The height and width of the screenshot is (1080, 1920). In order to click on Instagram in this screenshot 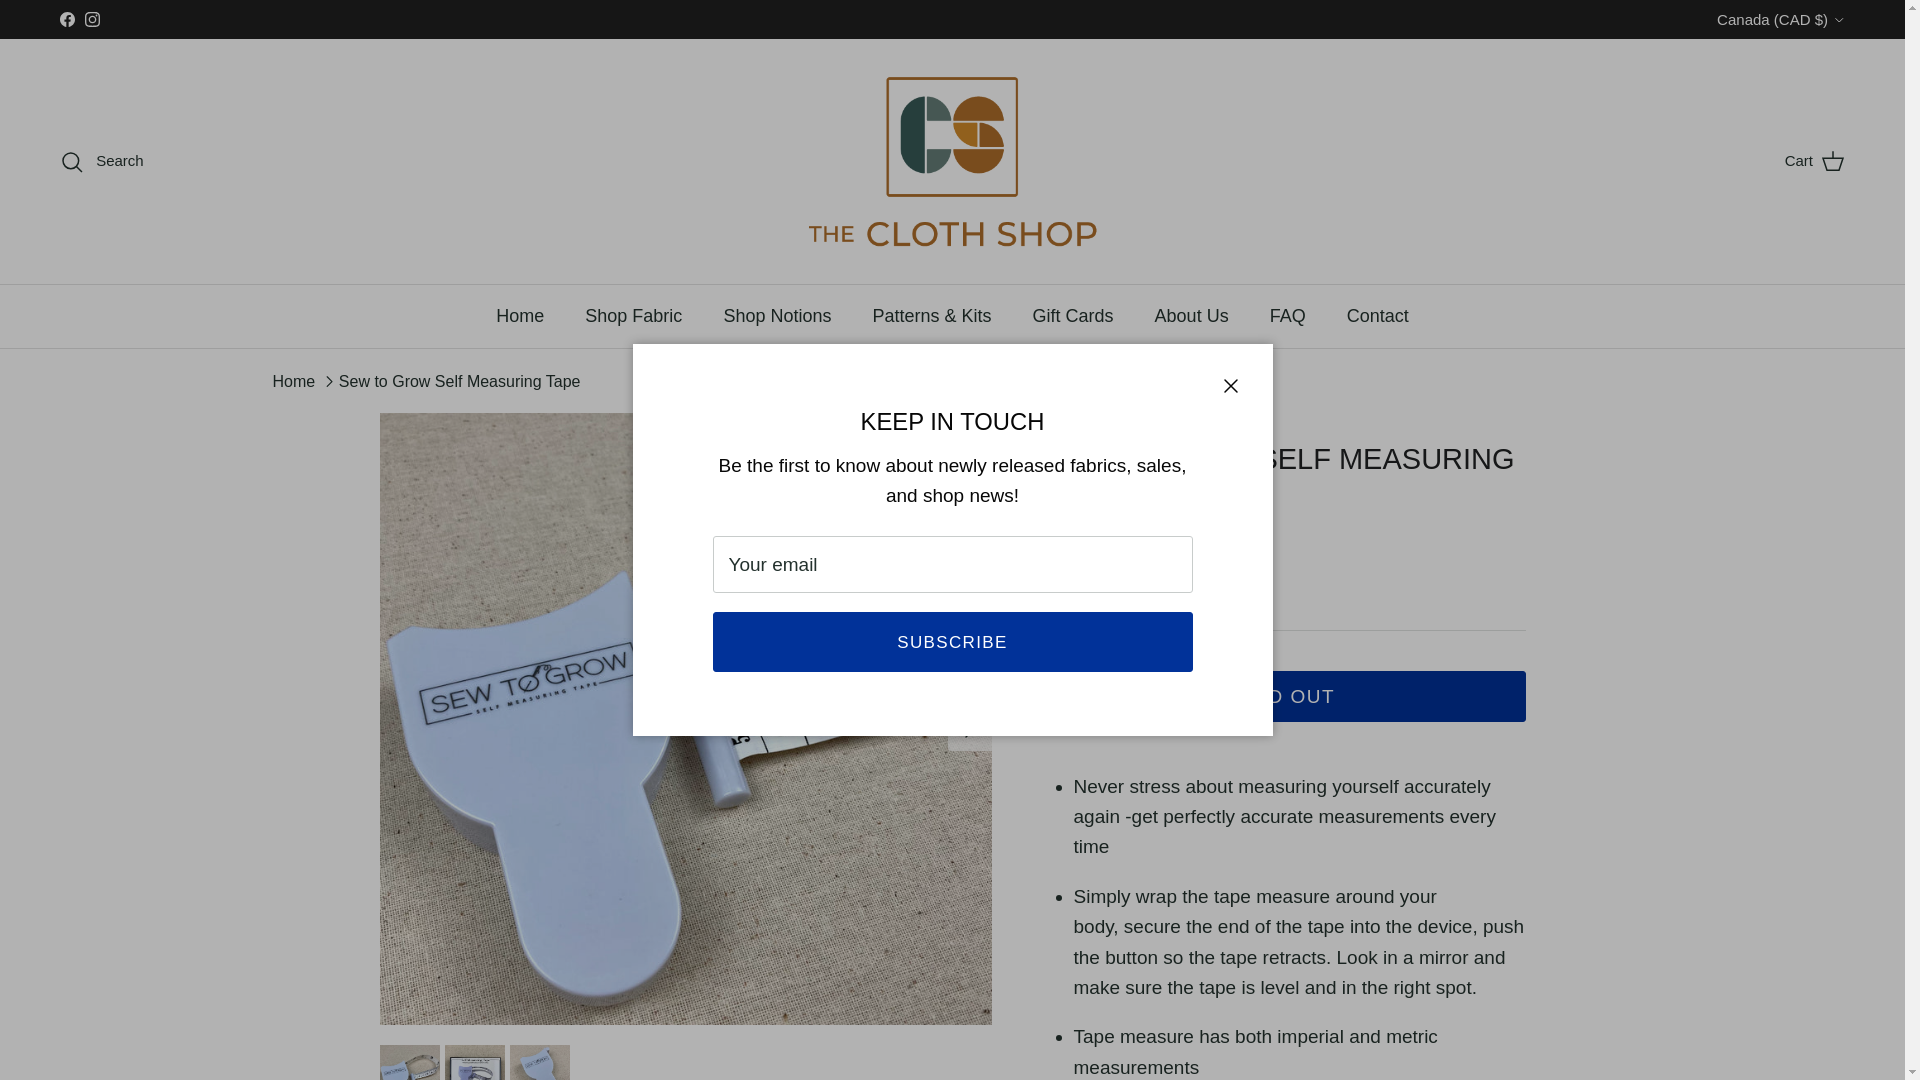, I will do `click(92, 19)`.